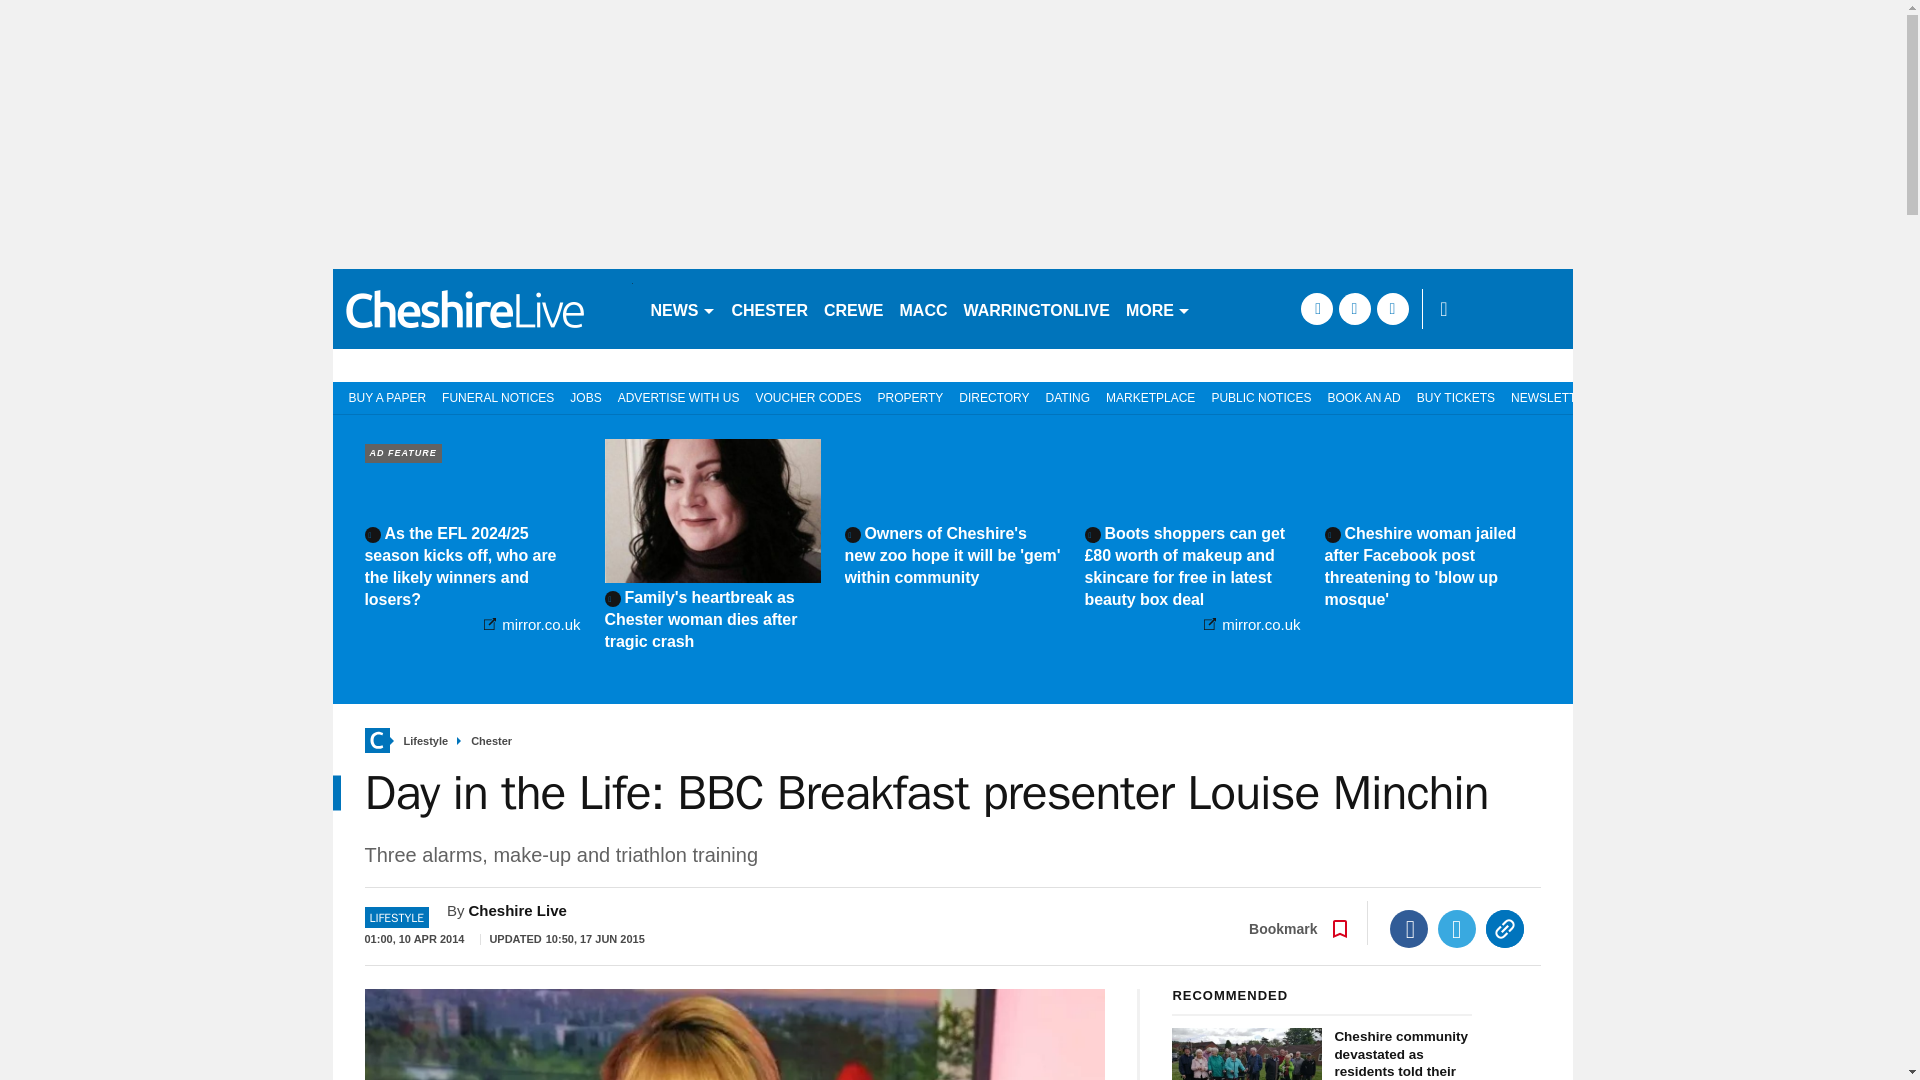  I want to click on instagram, so click(1392, 308).